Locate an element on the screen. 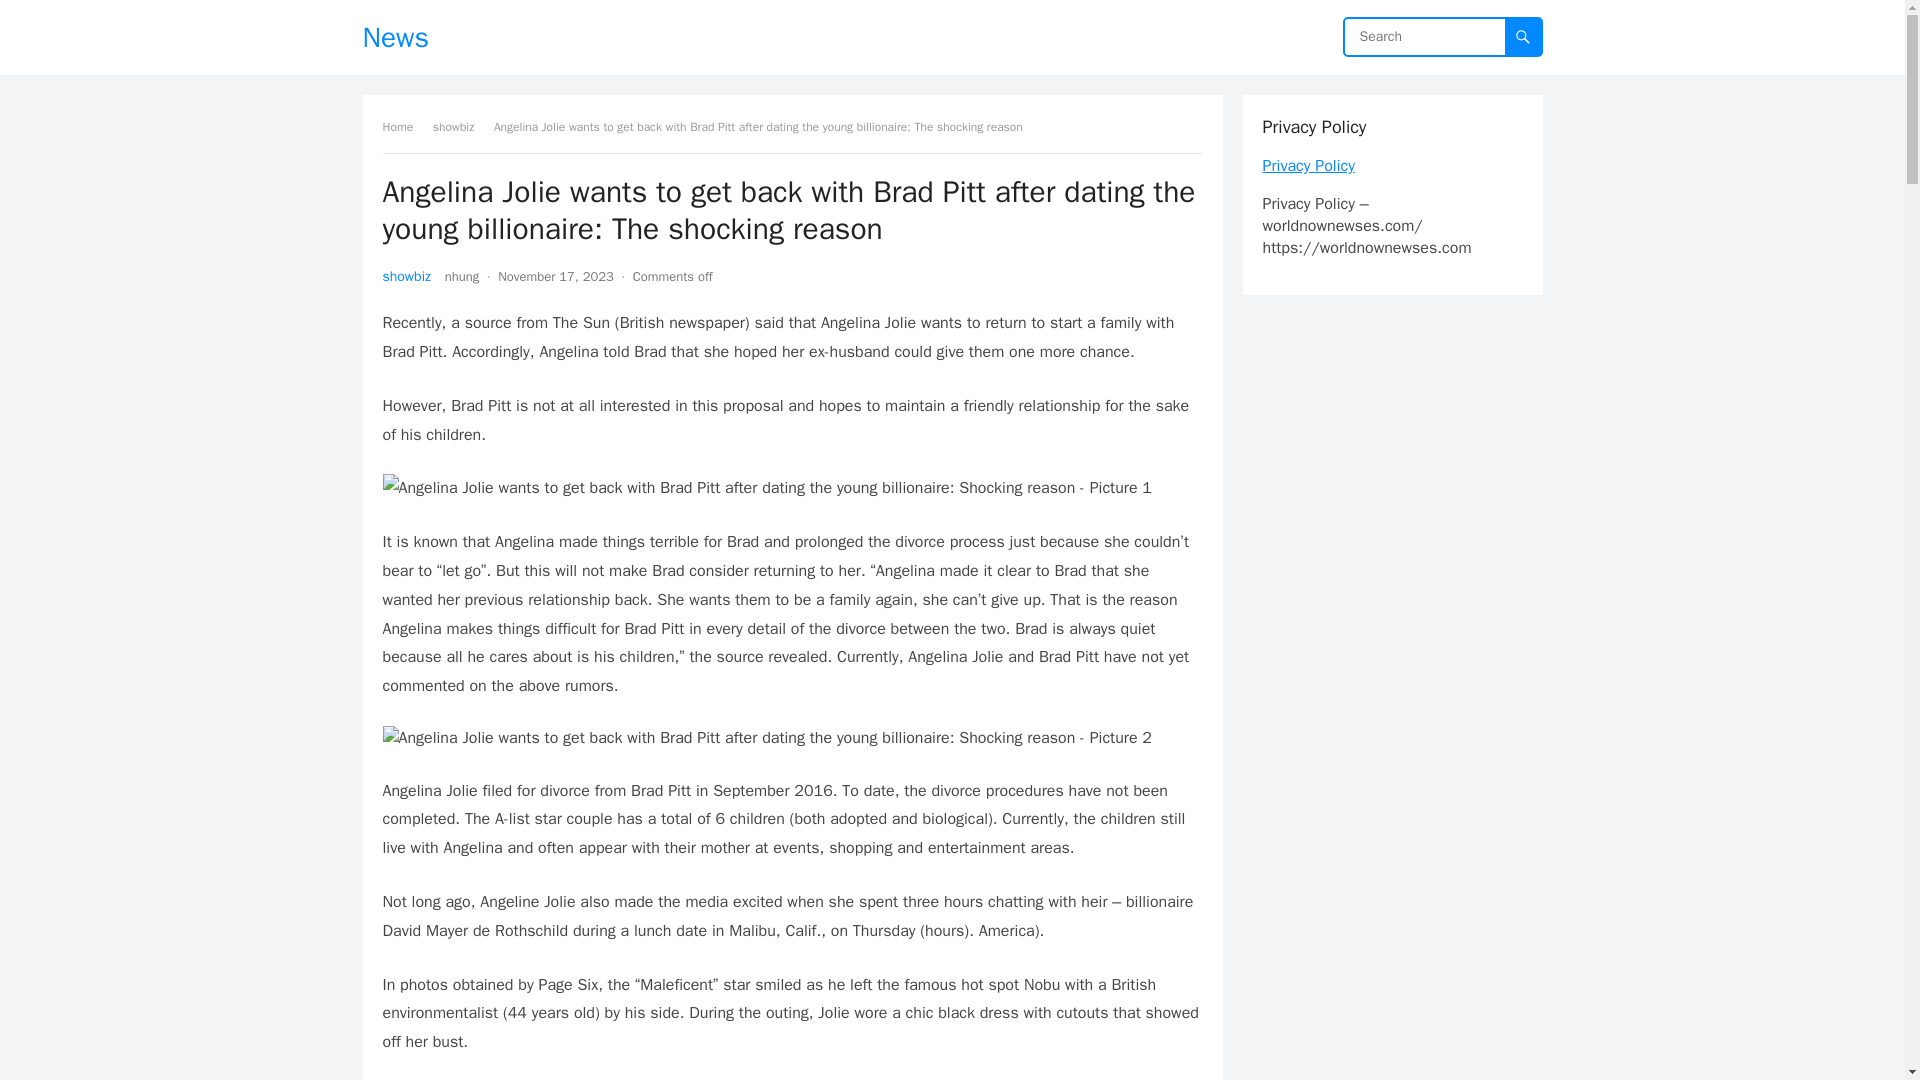  nhung is located at coordinates (462, 276).